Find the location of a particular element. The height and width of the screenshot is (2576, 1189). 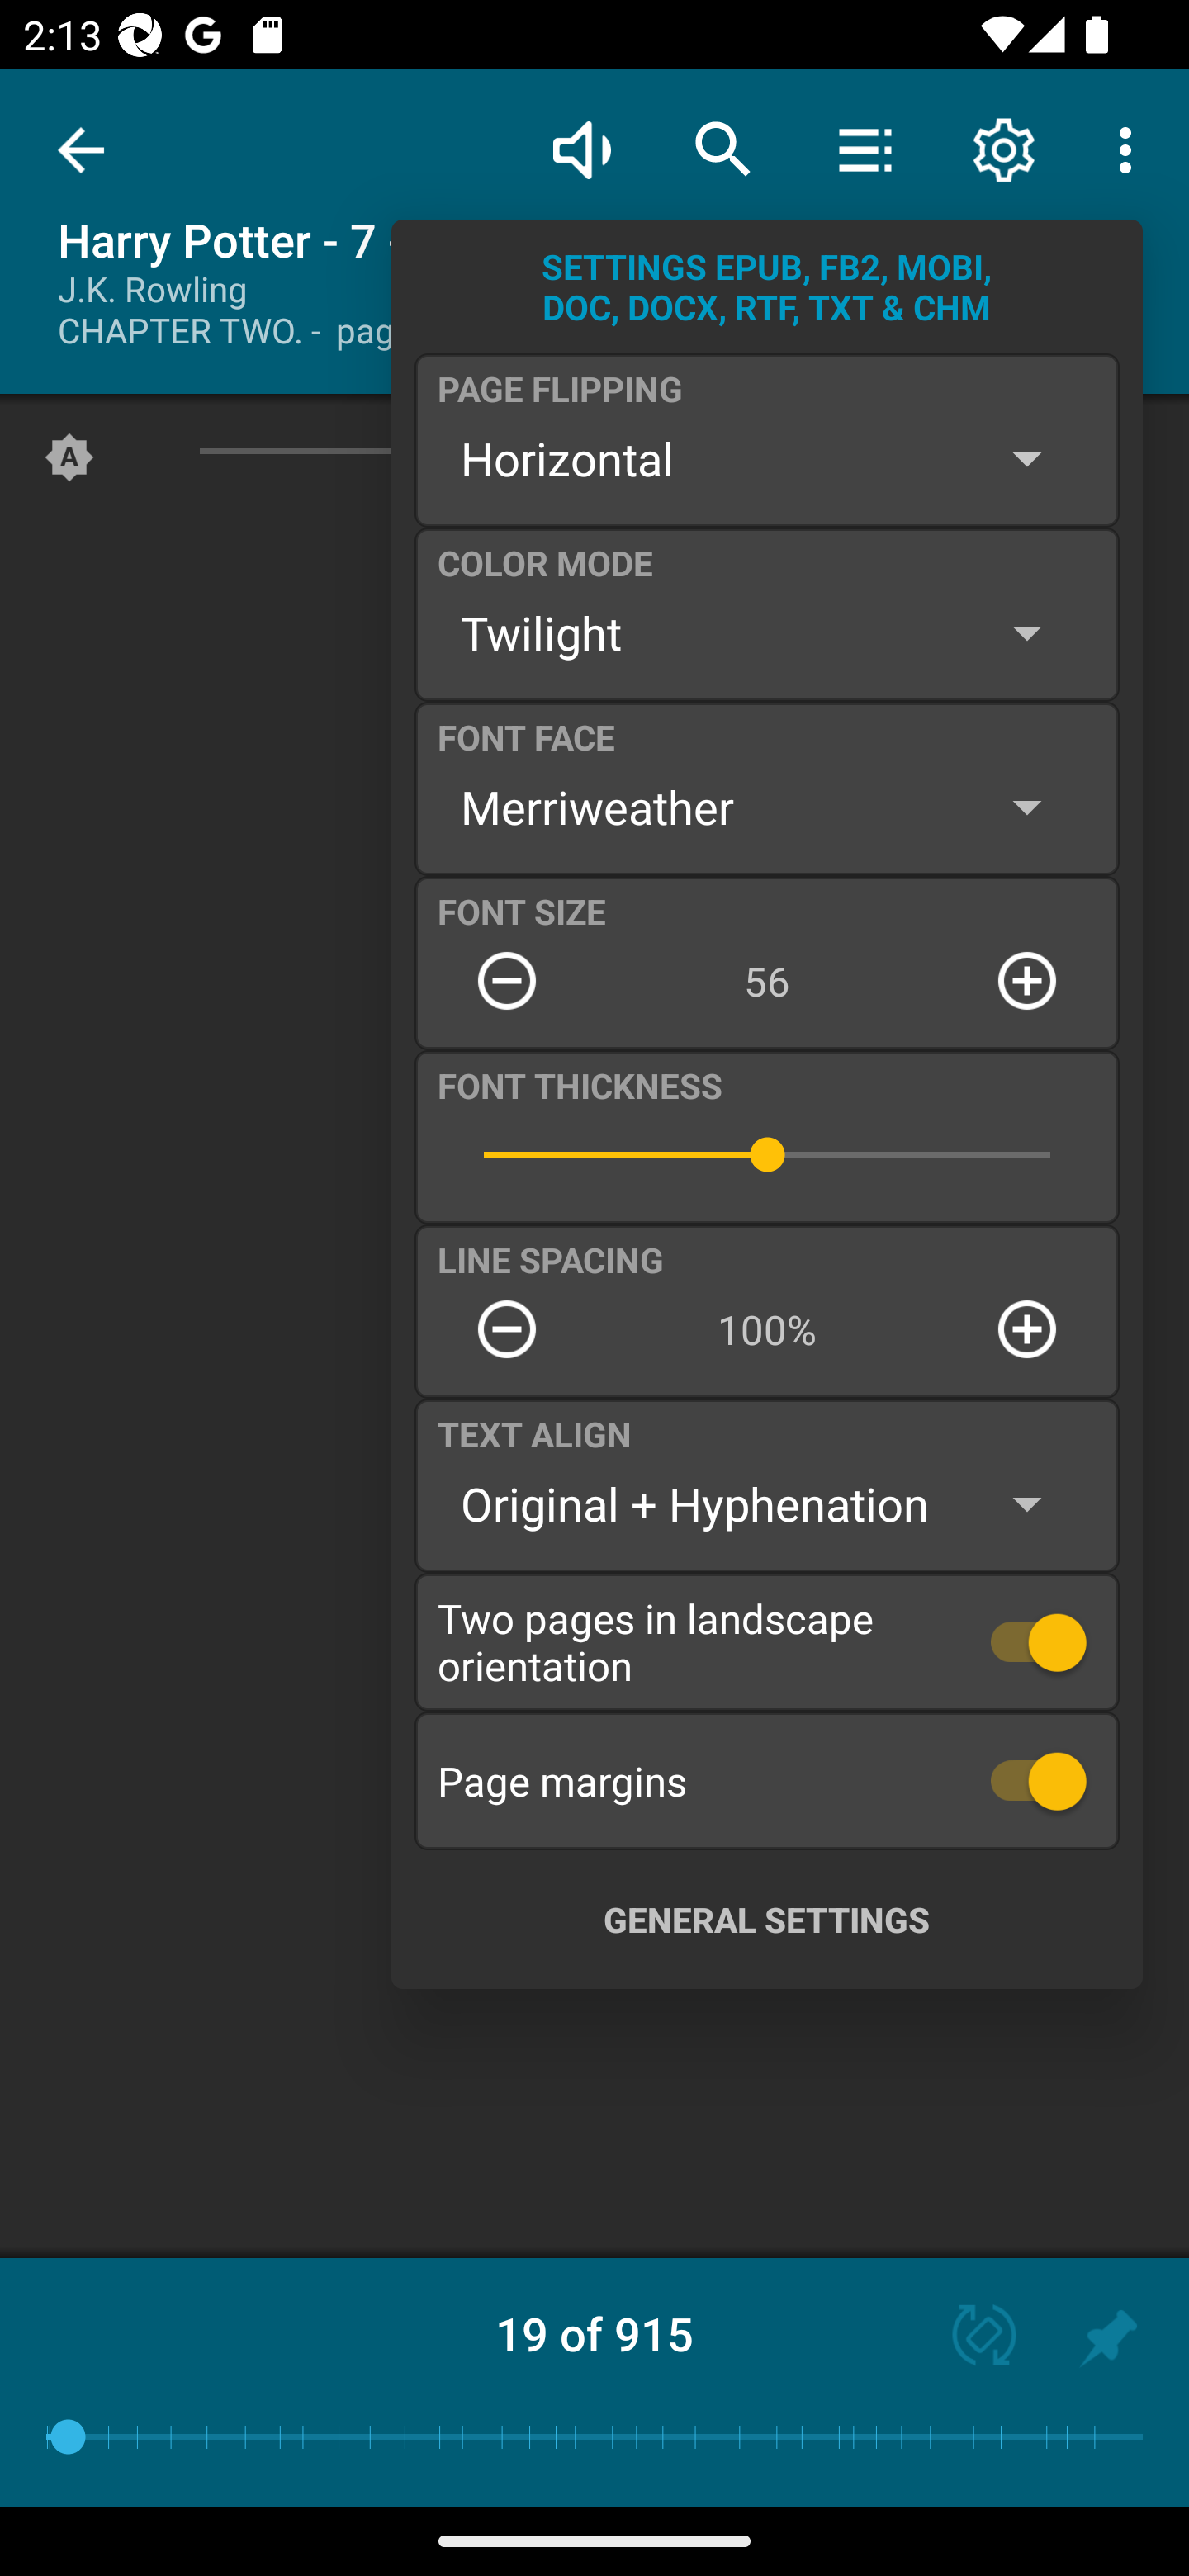

Original + Hyphenation is located at coordinates (766, 1504).